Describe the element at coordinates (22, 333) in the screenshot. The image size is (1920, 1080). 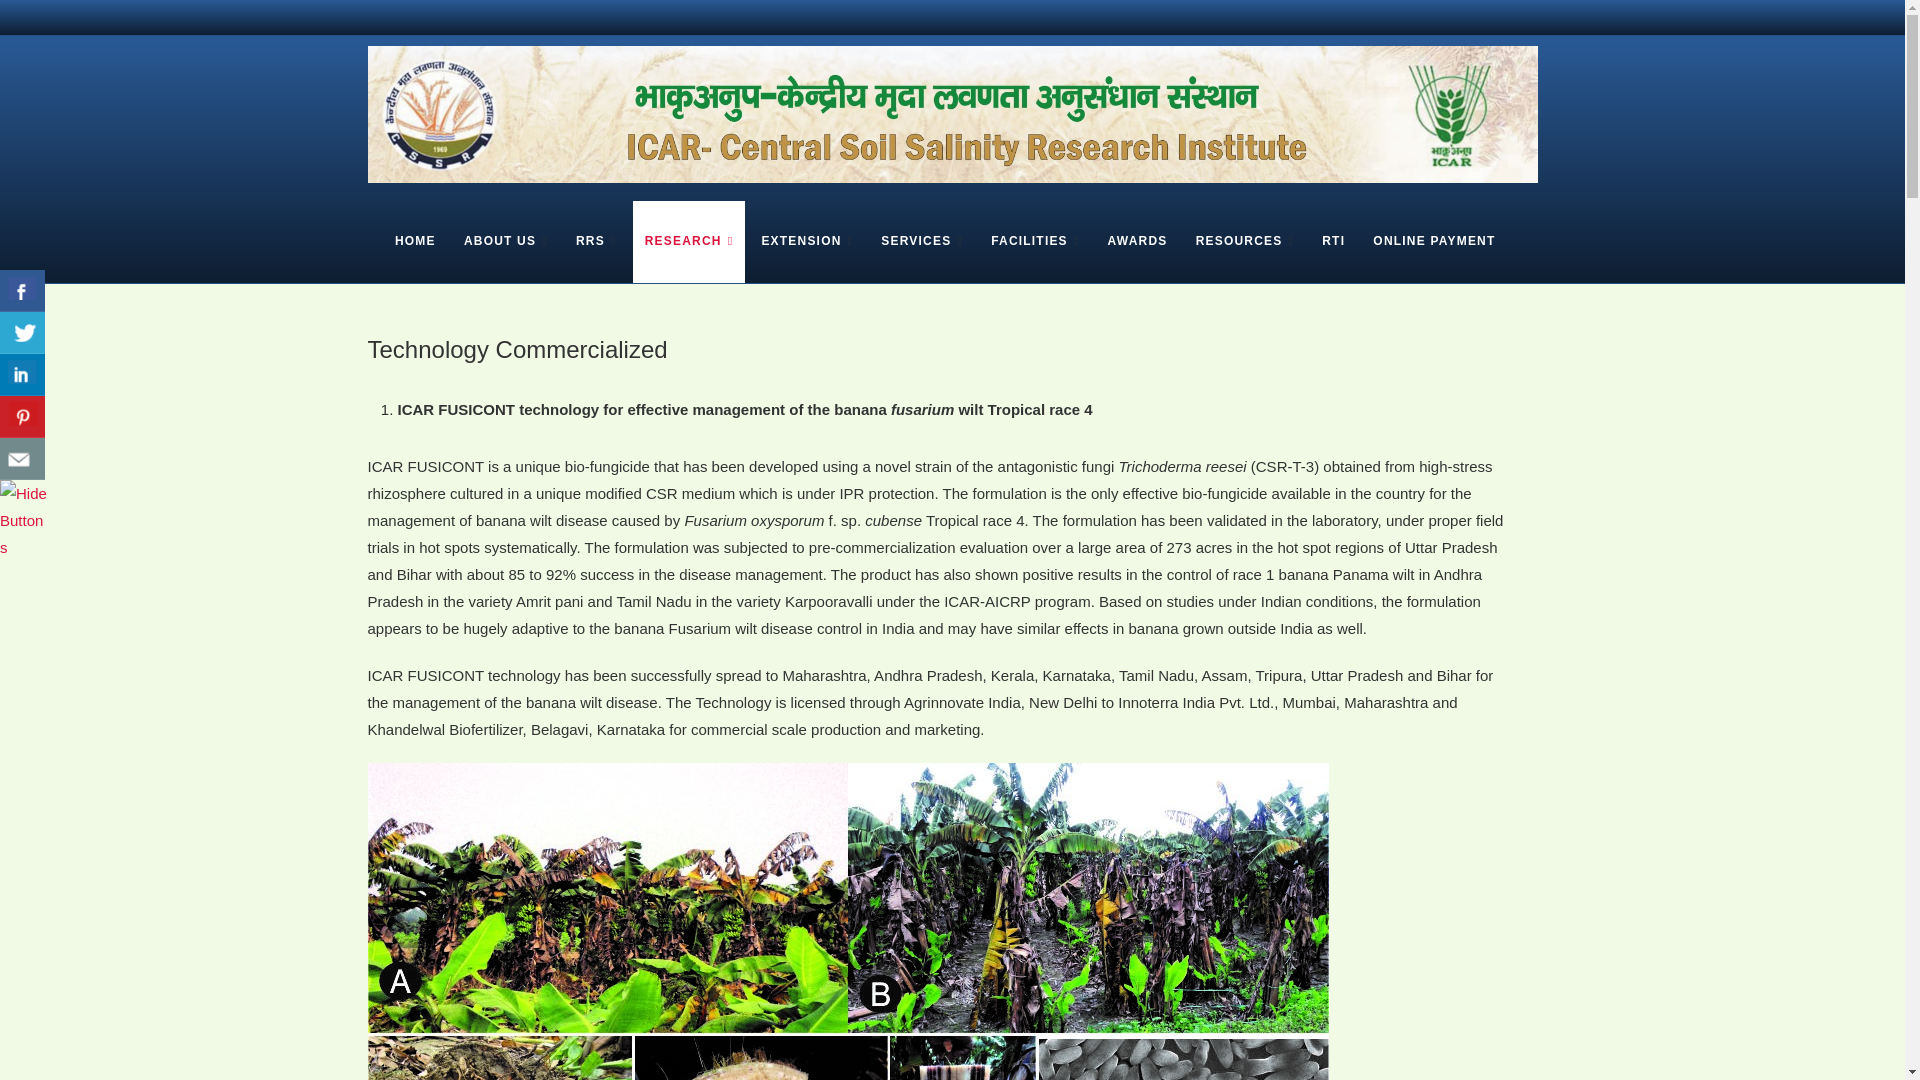
I see `Share On Twitter` at that location.